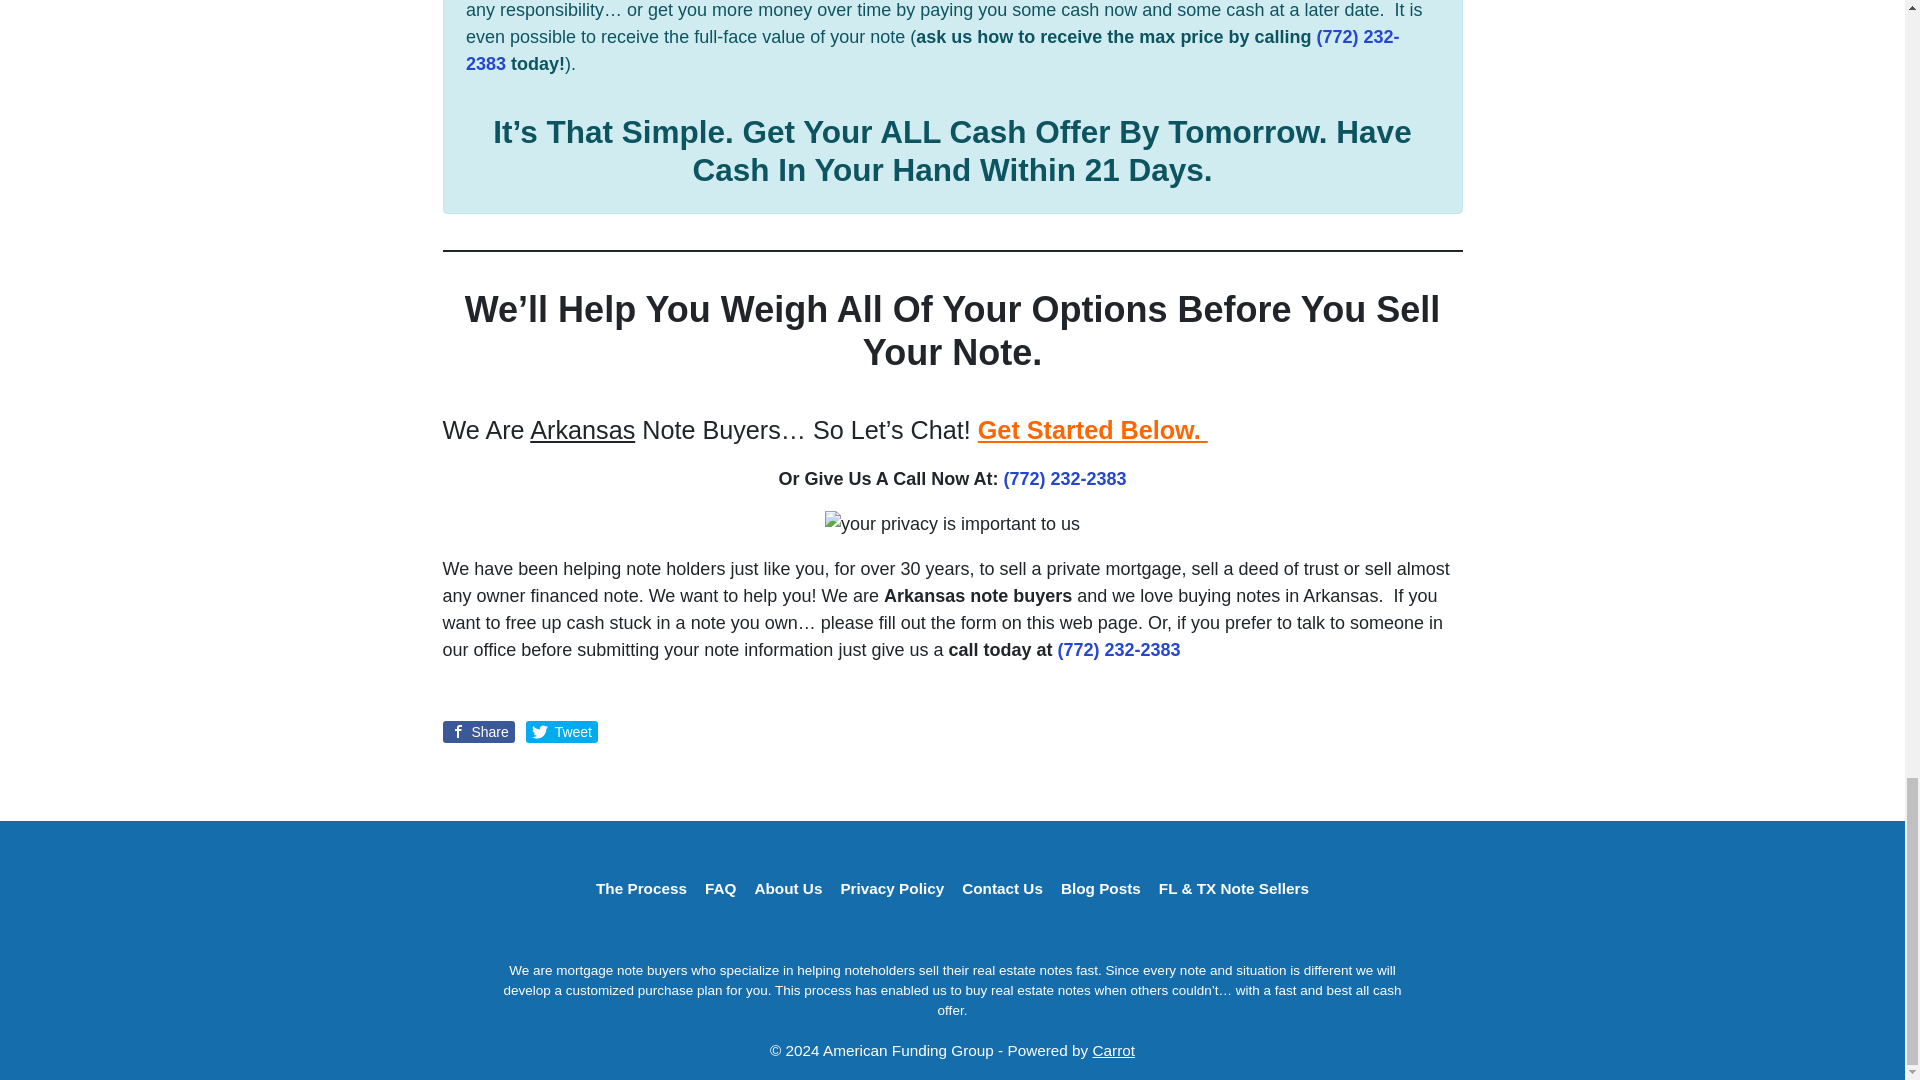  What do you see at coordinates (478, 732) in the screenshot?
I see `Share on Facebook` at bounding box center [478, 732].